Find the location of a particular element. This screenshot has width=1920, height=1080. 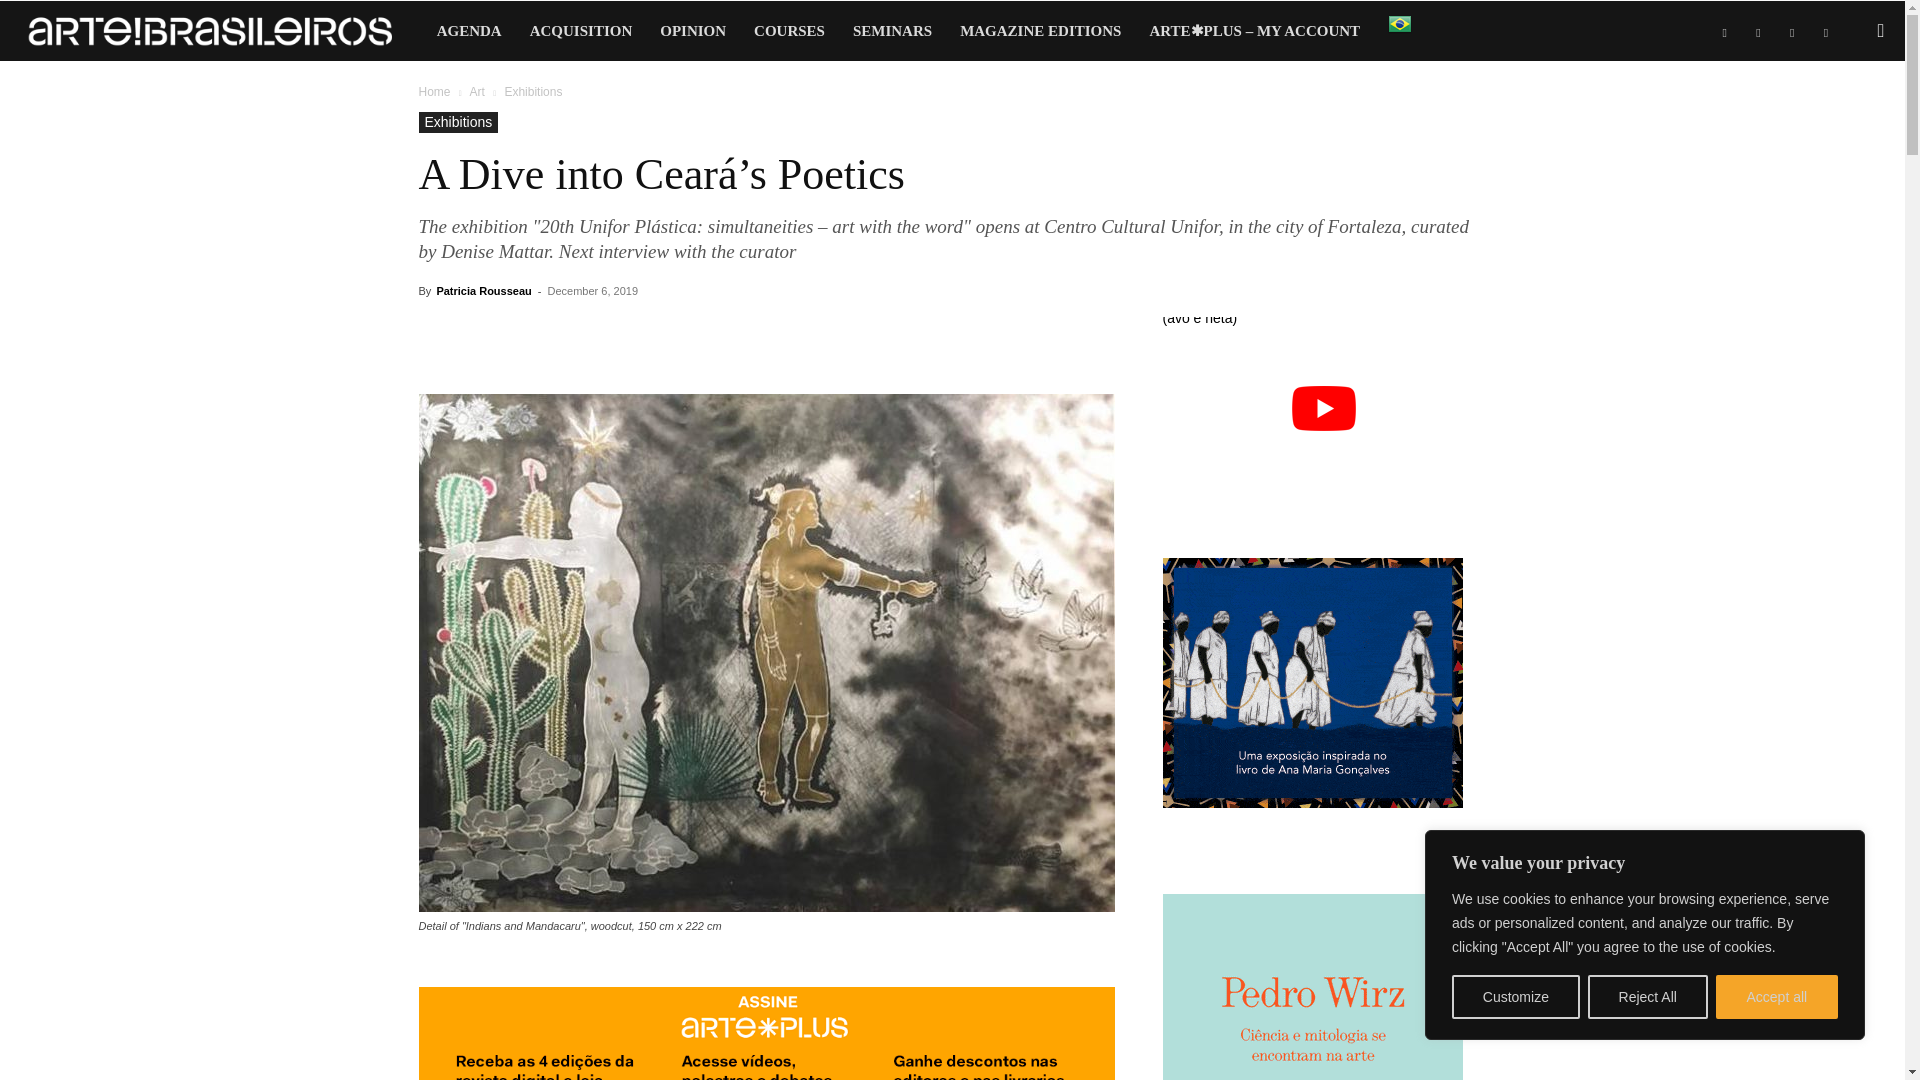

See all articles in Art is located at coordinates (476, 92).